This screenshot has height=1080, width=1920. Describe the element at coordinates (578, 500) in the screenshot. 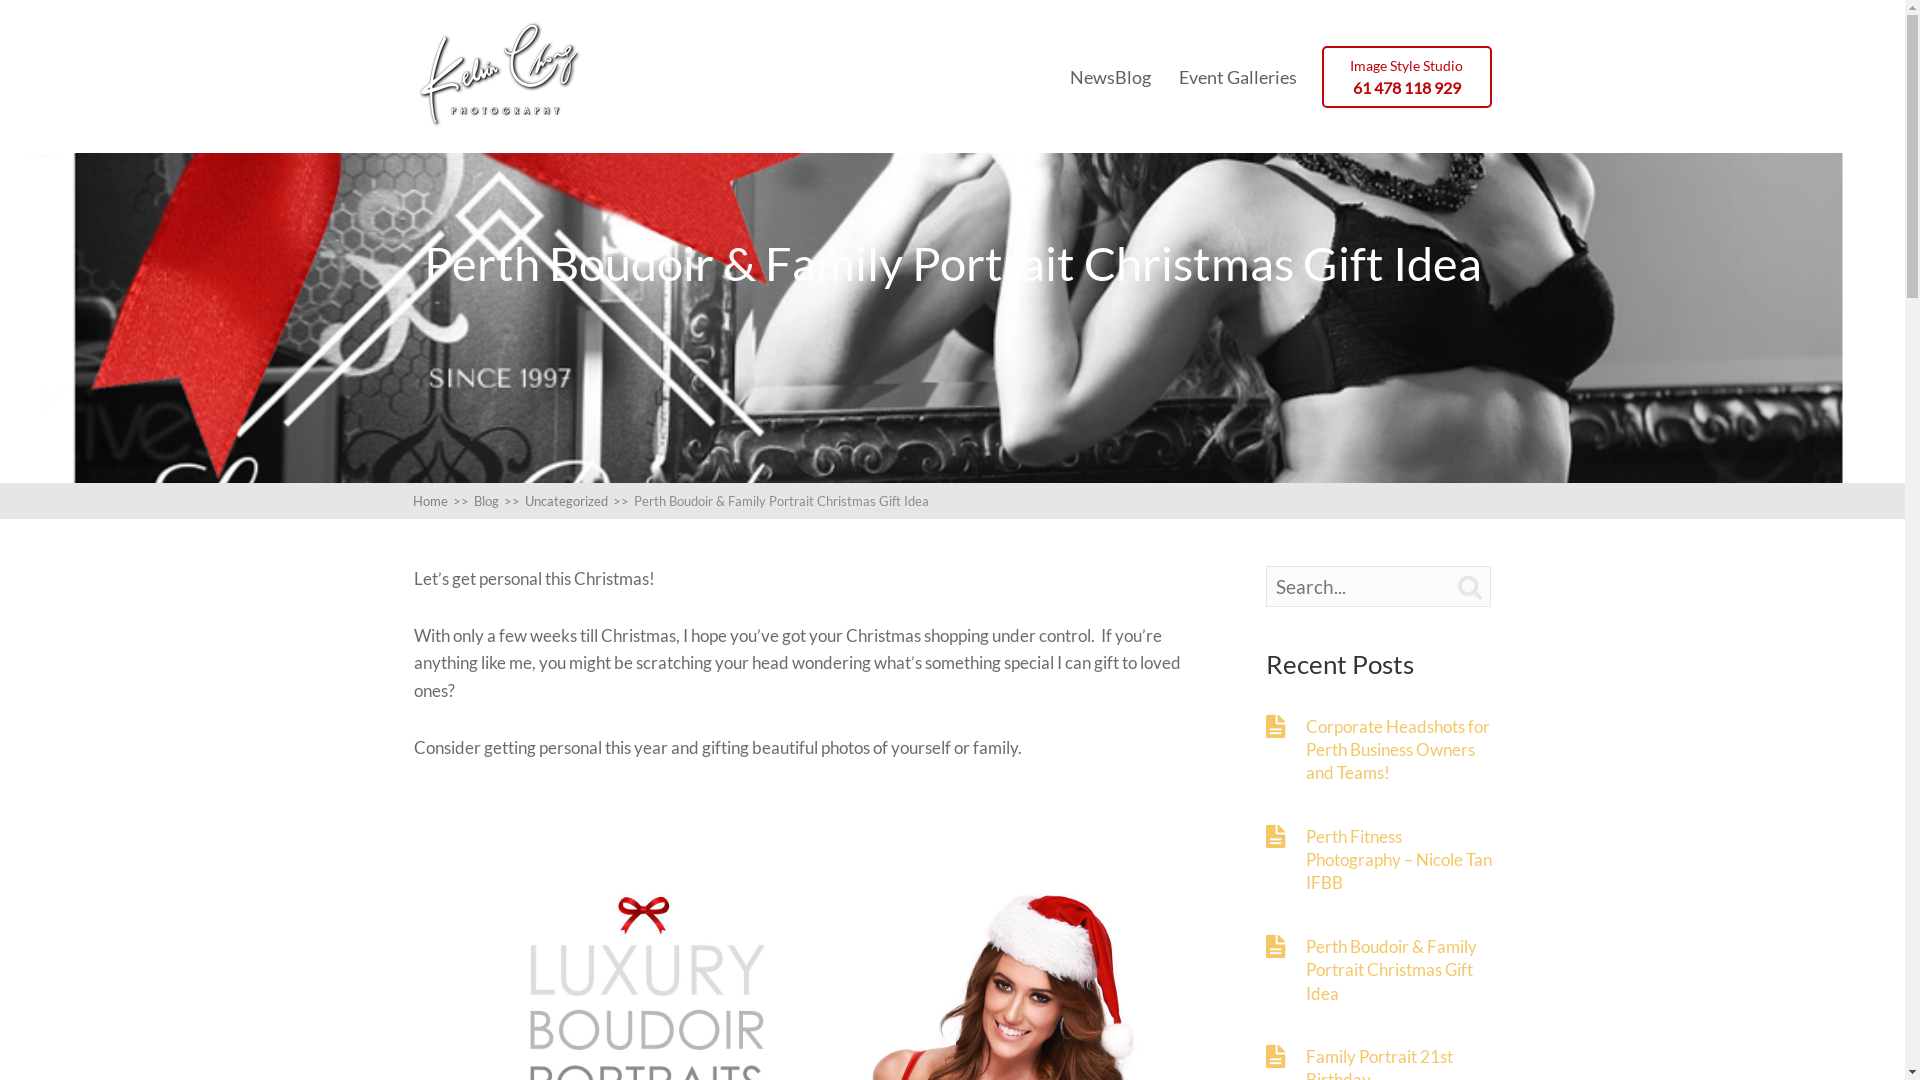

I see `Uncategorized >>` at that location.